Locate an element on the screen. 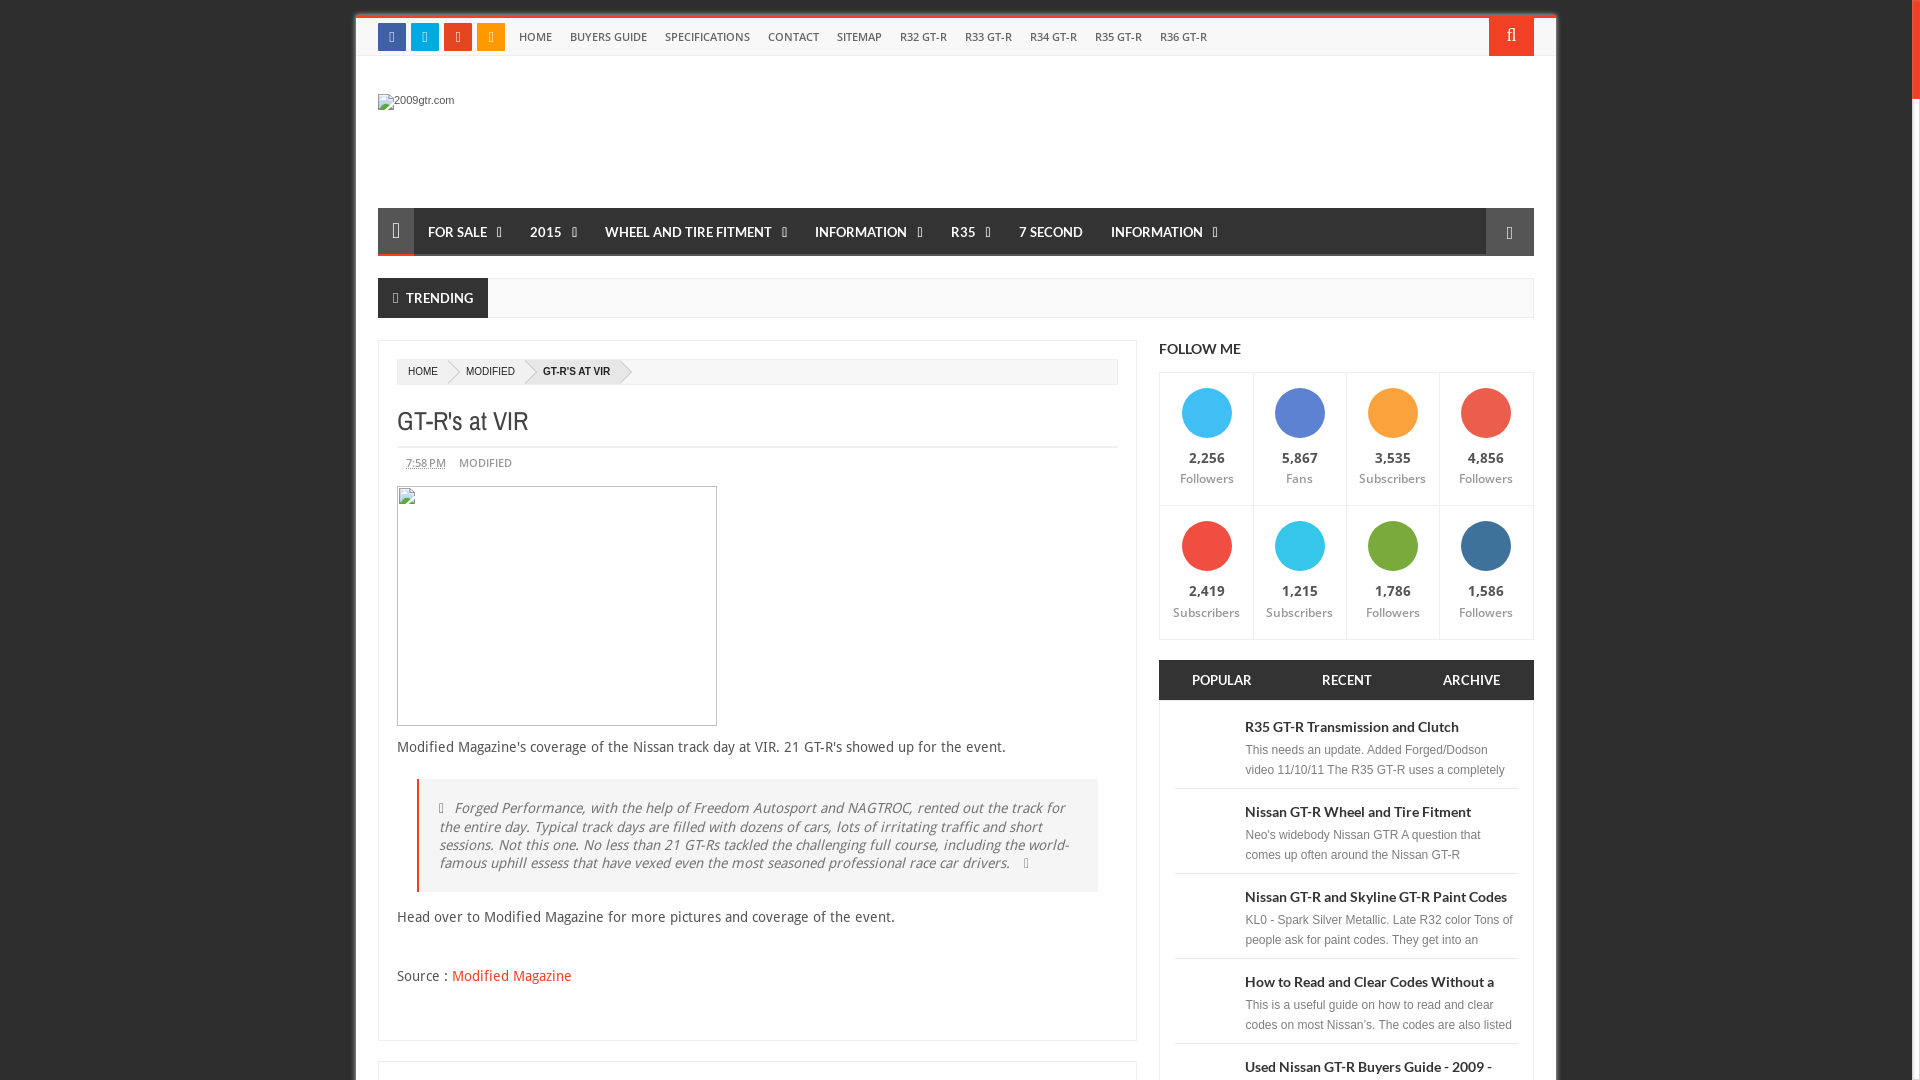 Image resolution: width=1920 pixels, height=1080 pixels. HOME is located at coordinates (423, 372).